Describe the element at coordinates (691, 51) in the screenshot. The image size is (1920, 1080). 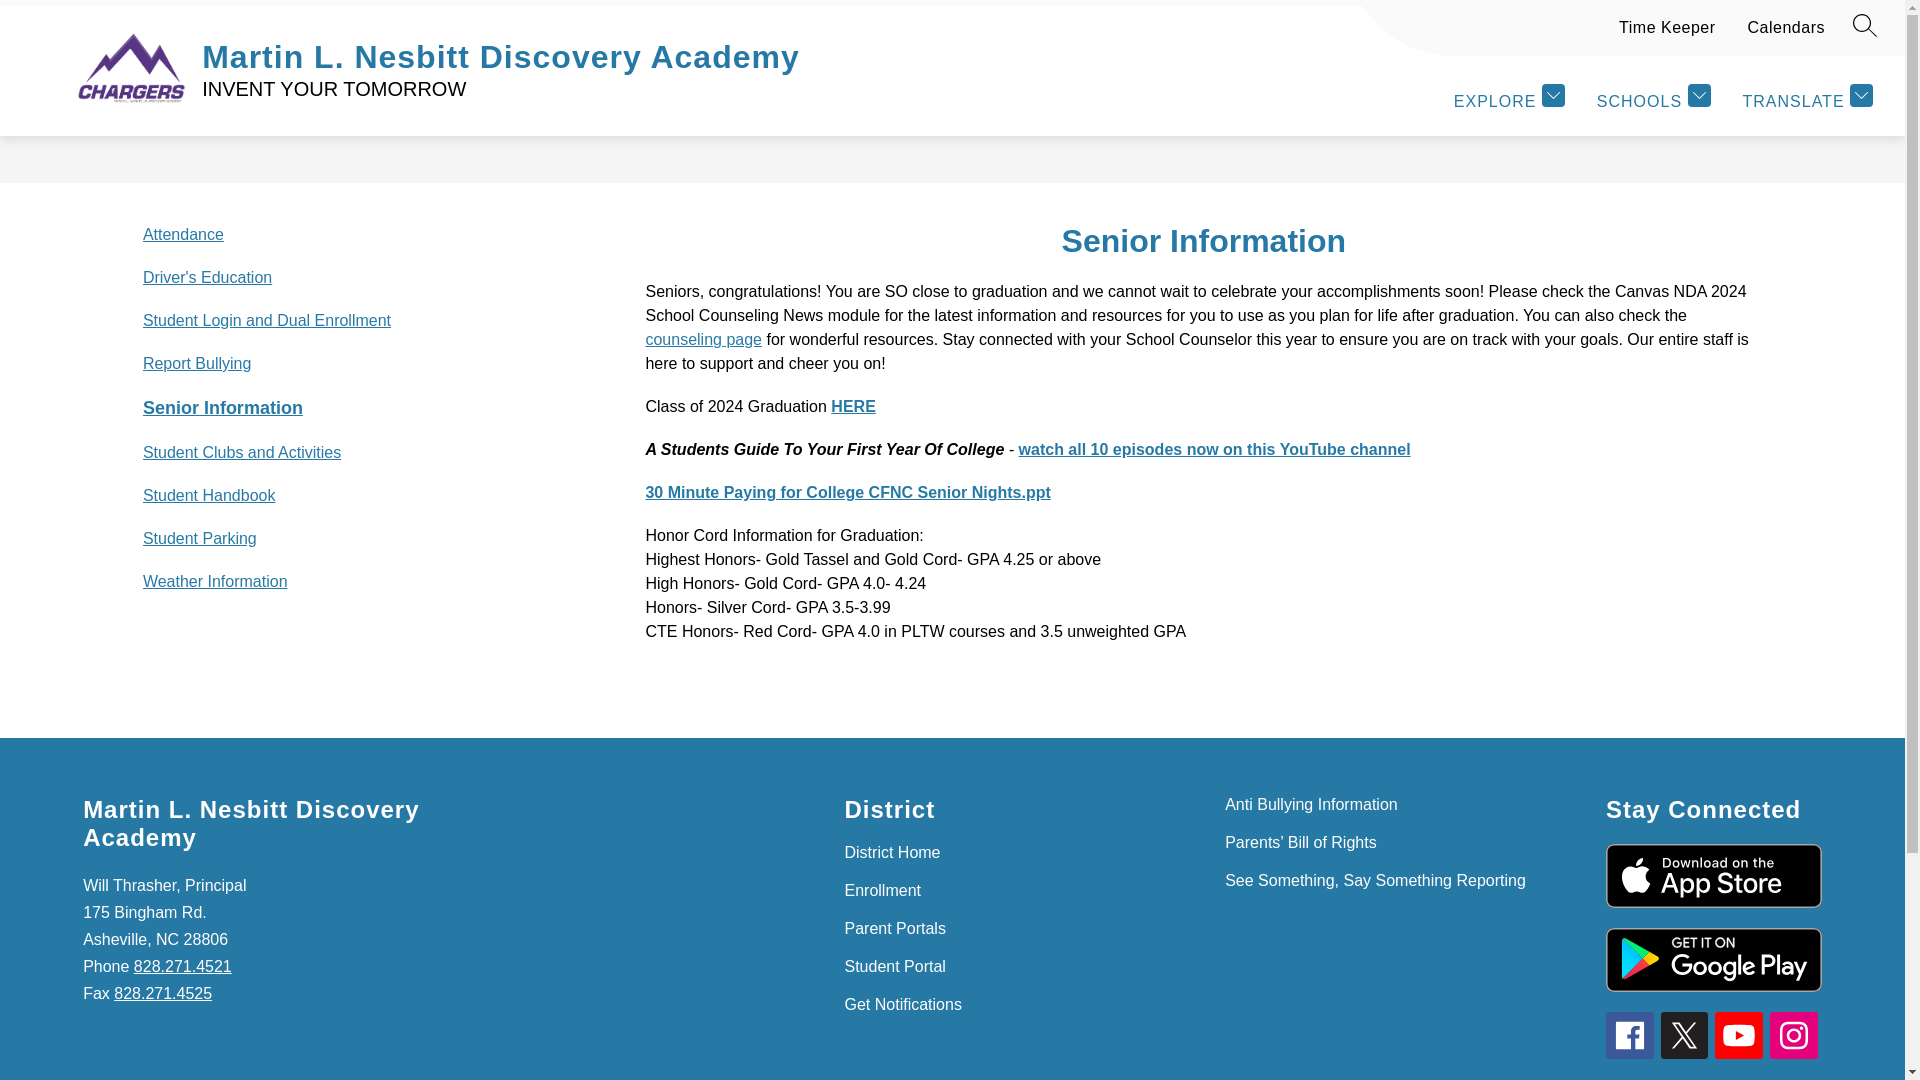
I see `ACADEMICS` at that location.